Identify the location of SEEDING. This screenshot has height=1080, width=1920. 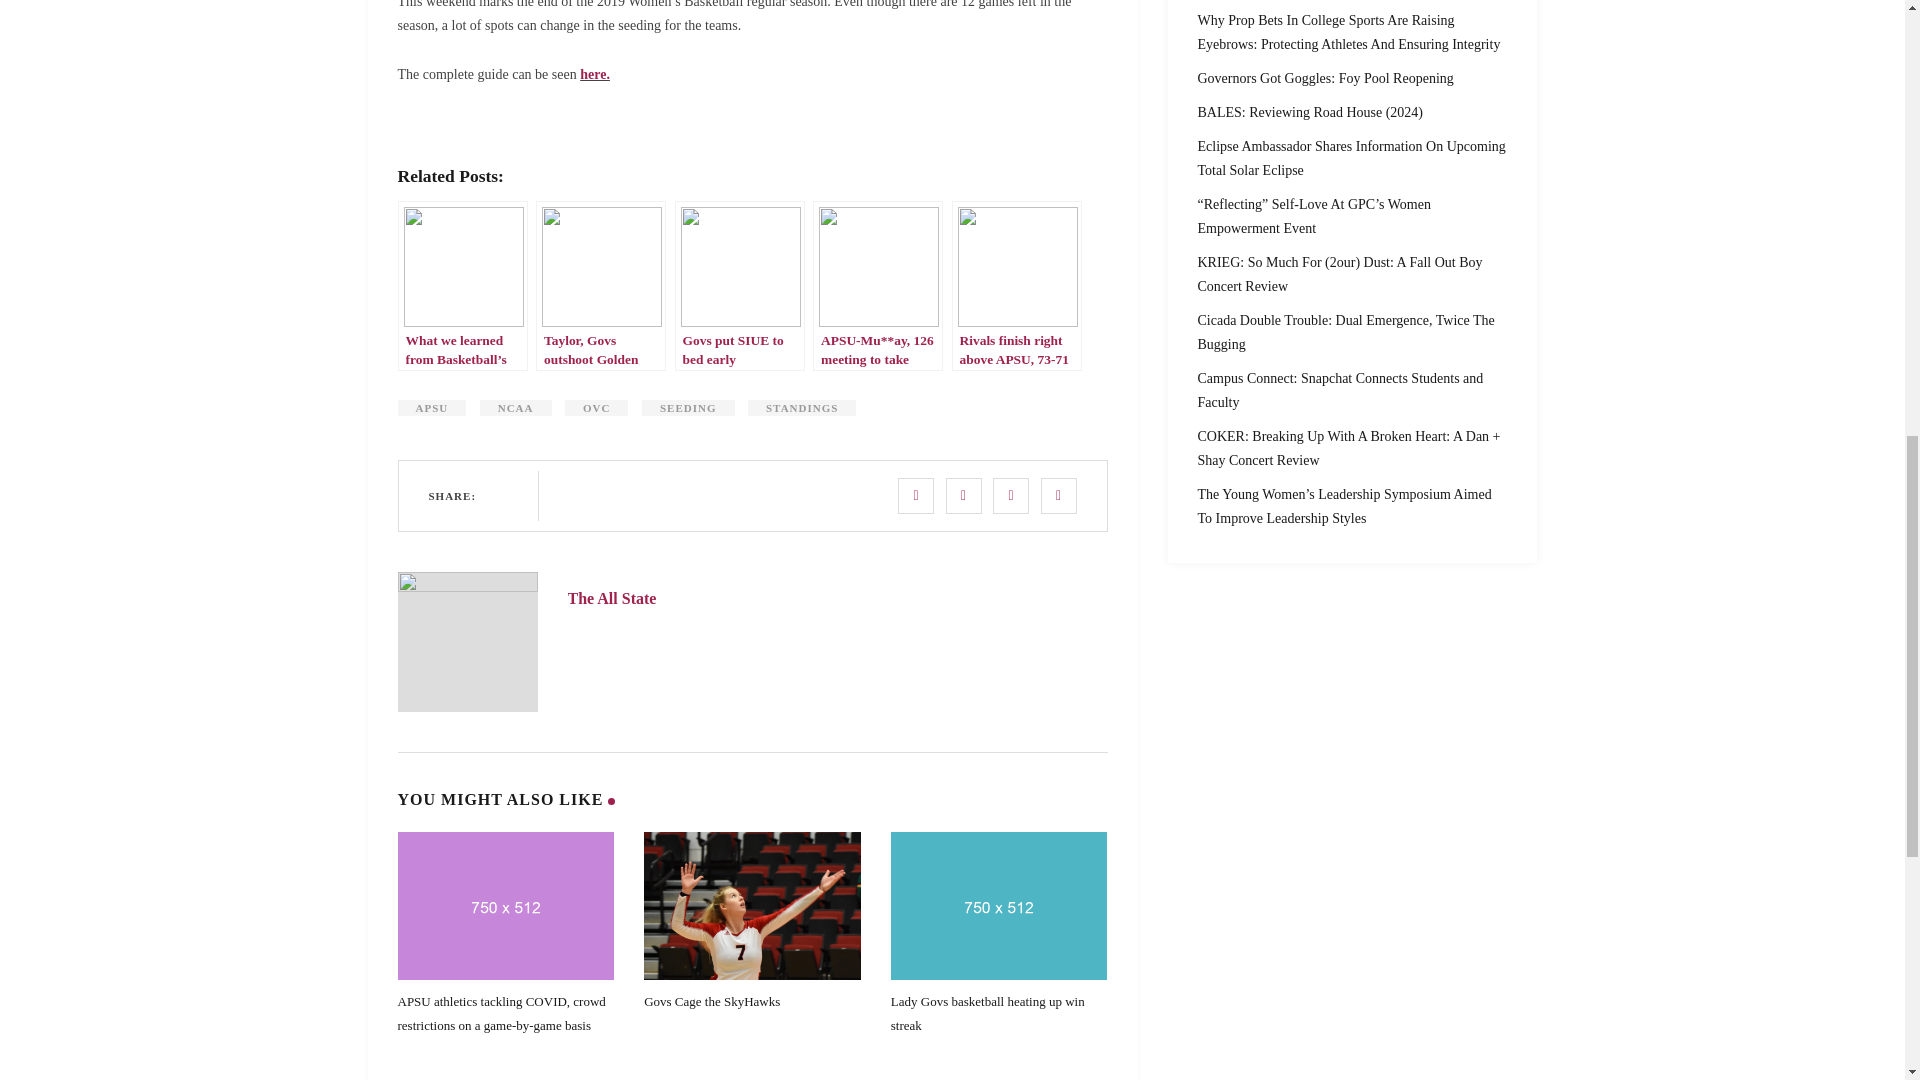
(688, 407).